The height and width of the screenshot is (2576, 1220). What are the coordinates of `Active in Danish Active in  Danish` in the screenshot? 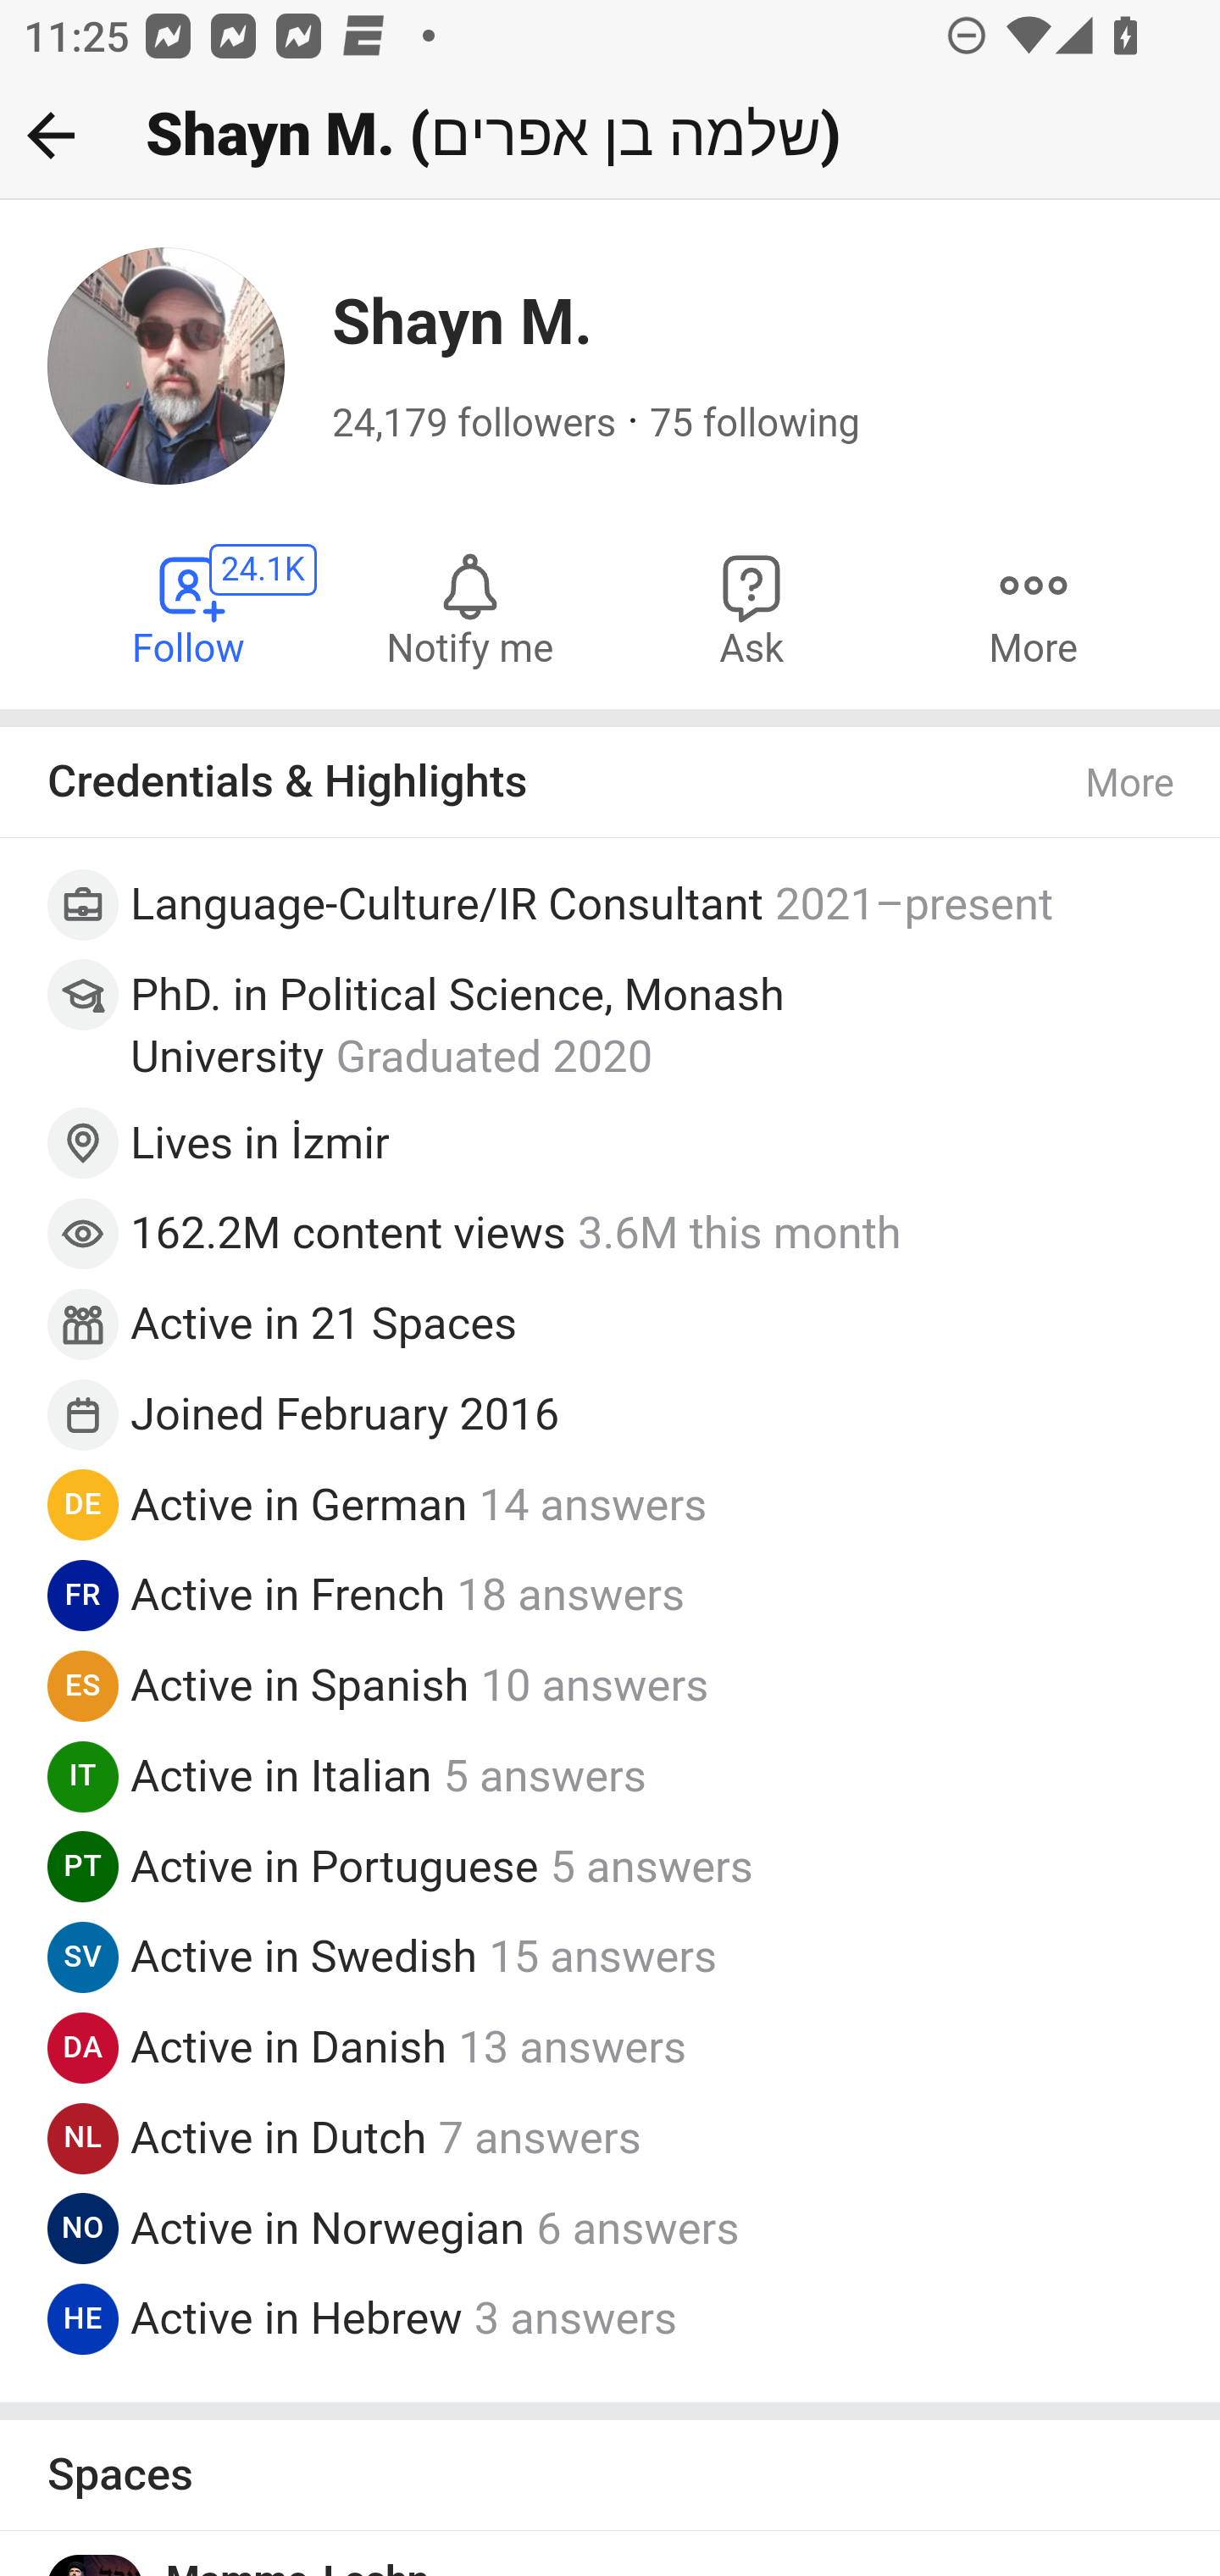 It's located at (289, 2047).